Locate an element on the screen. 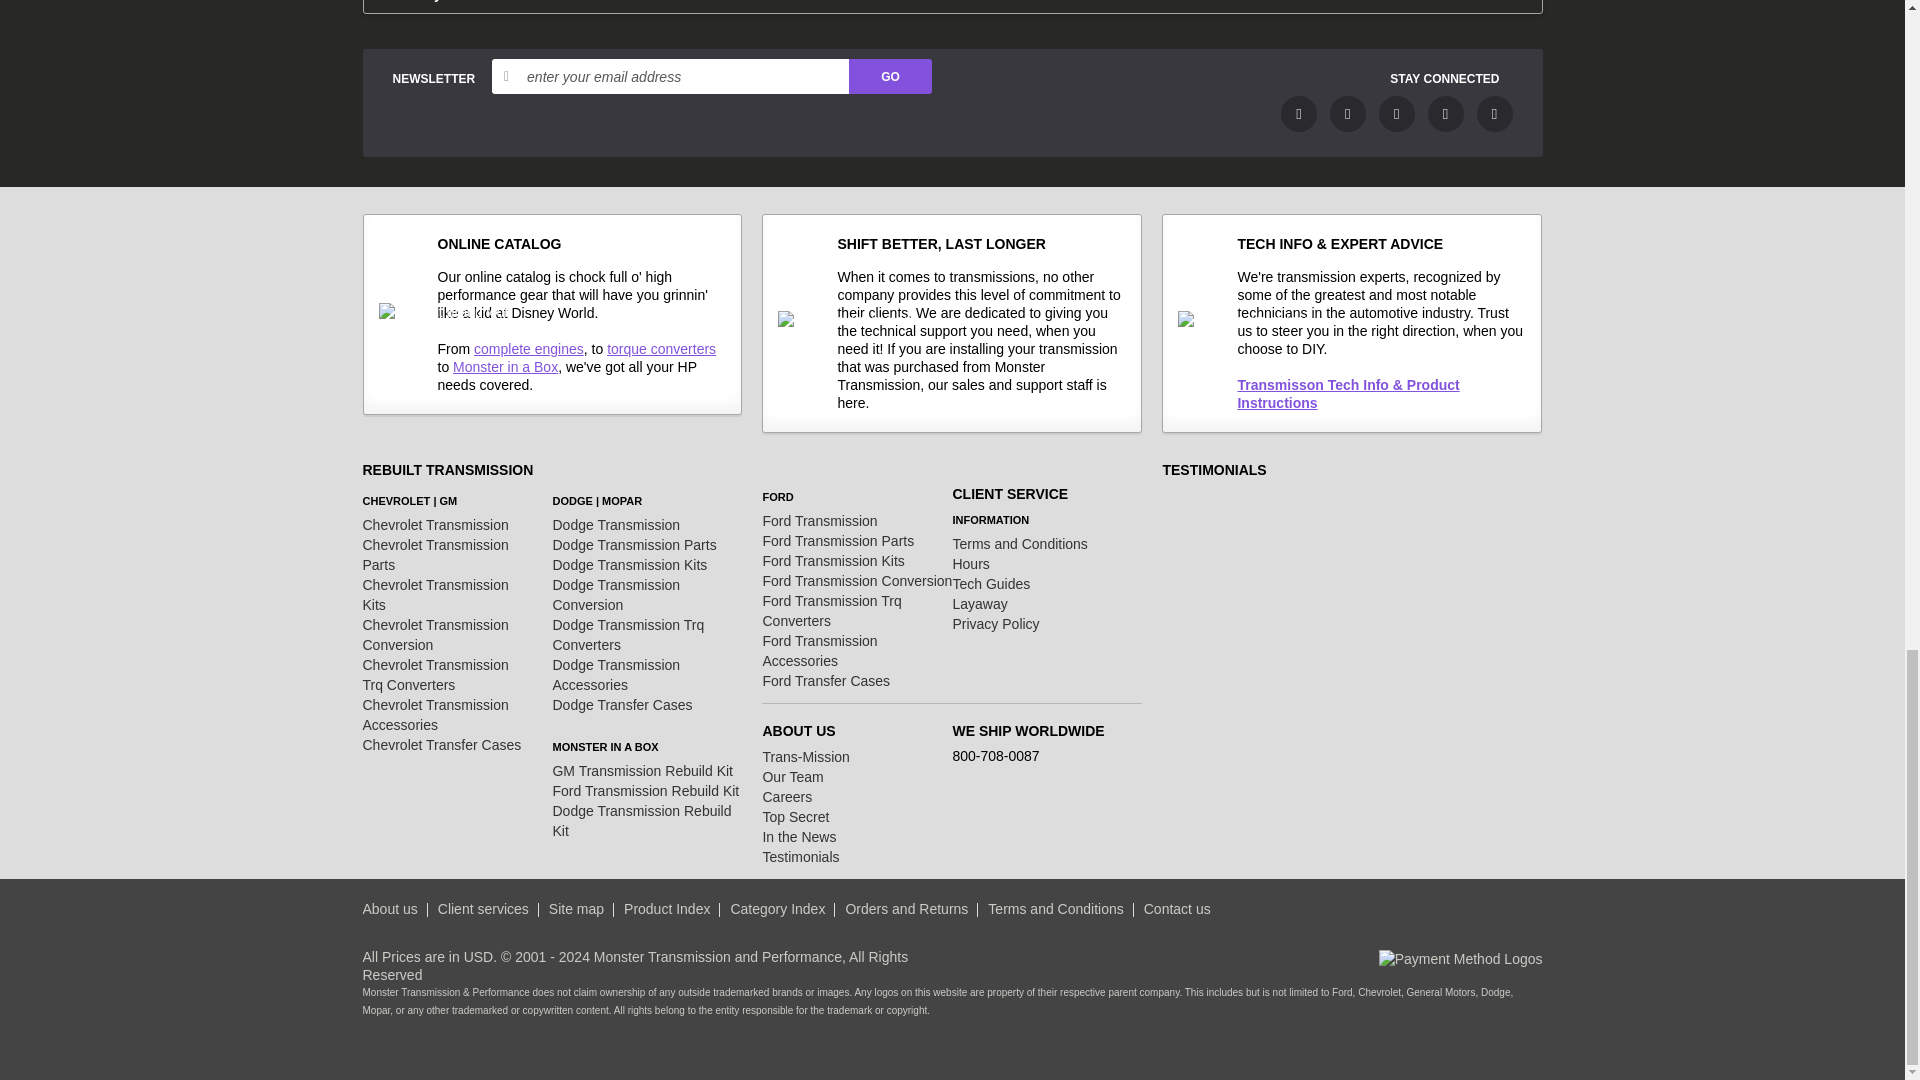  Subscribe to Our Channel is located at coordinates (1396, 114).